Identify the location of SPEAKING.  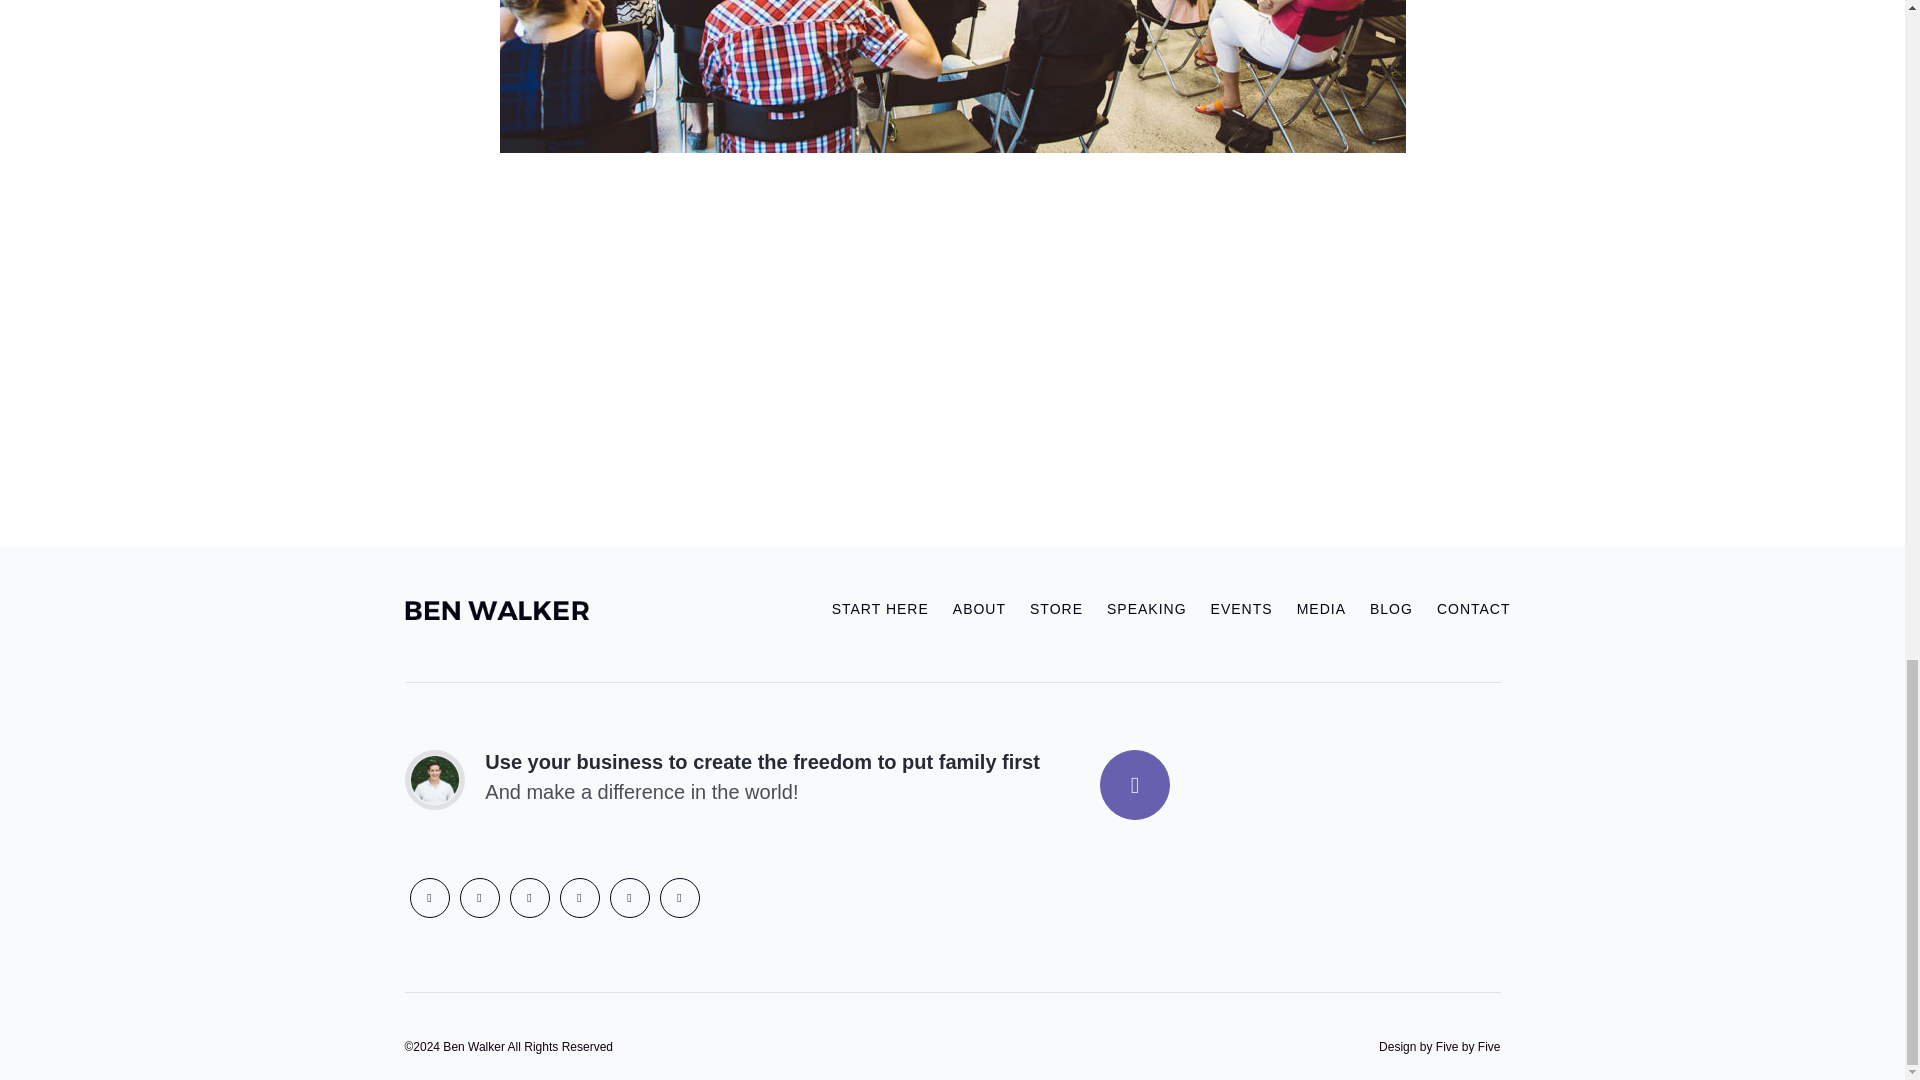
(1146, 608).